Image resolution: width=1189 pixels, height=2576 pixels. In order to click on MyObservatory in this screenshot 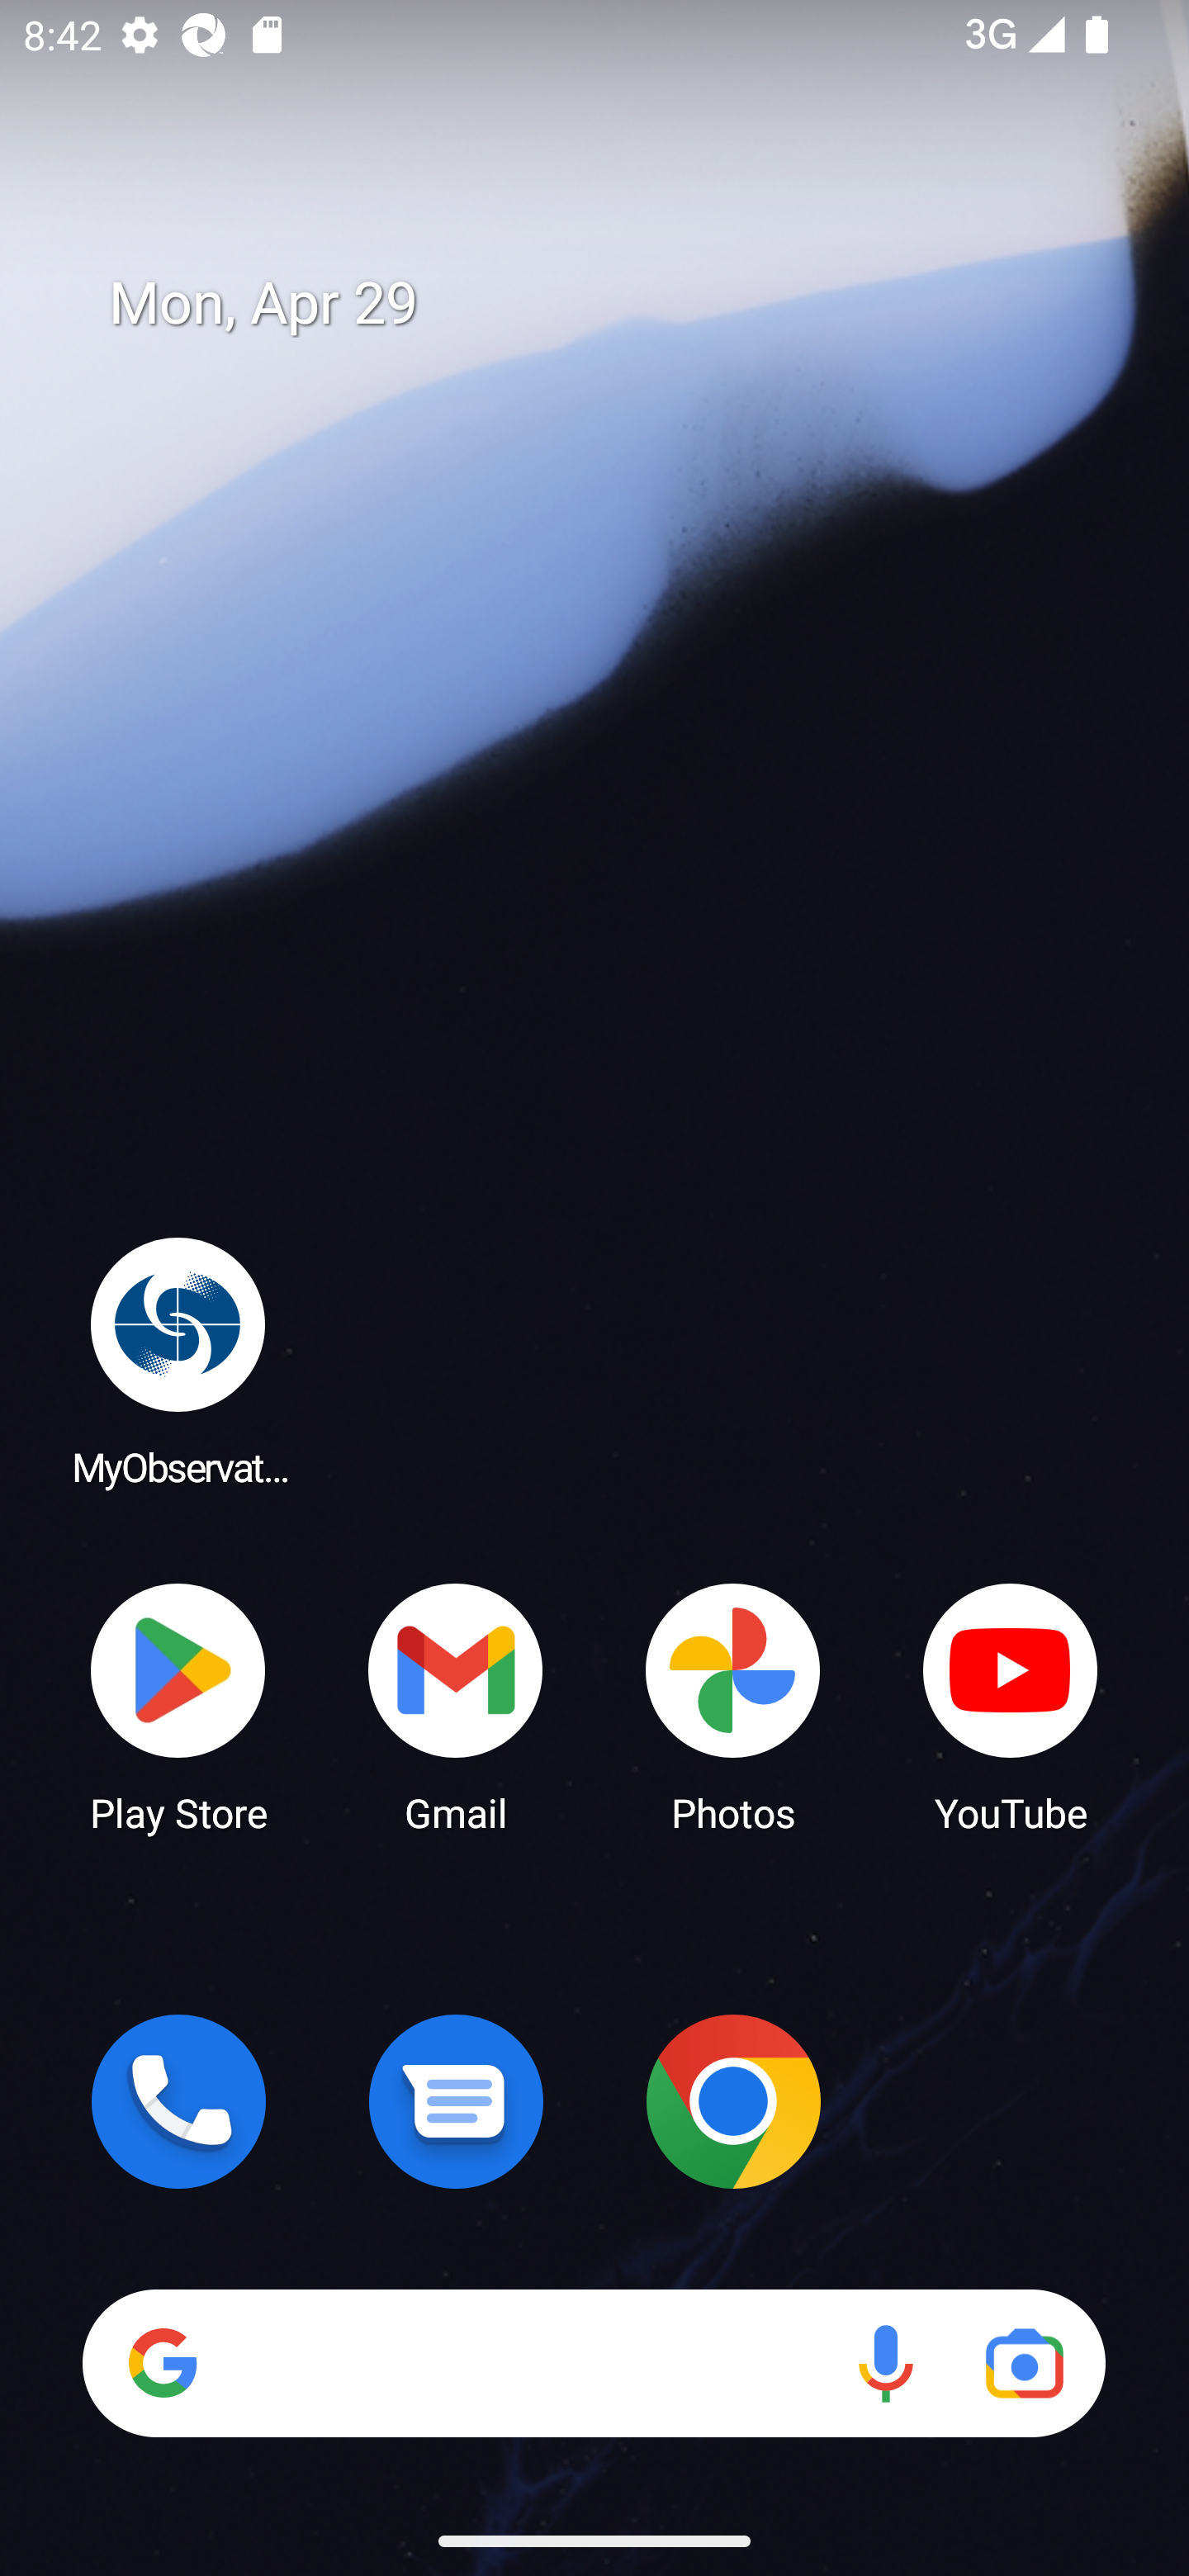, I will do `click(178, 1361)`.